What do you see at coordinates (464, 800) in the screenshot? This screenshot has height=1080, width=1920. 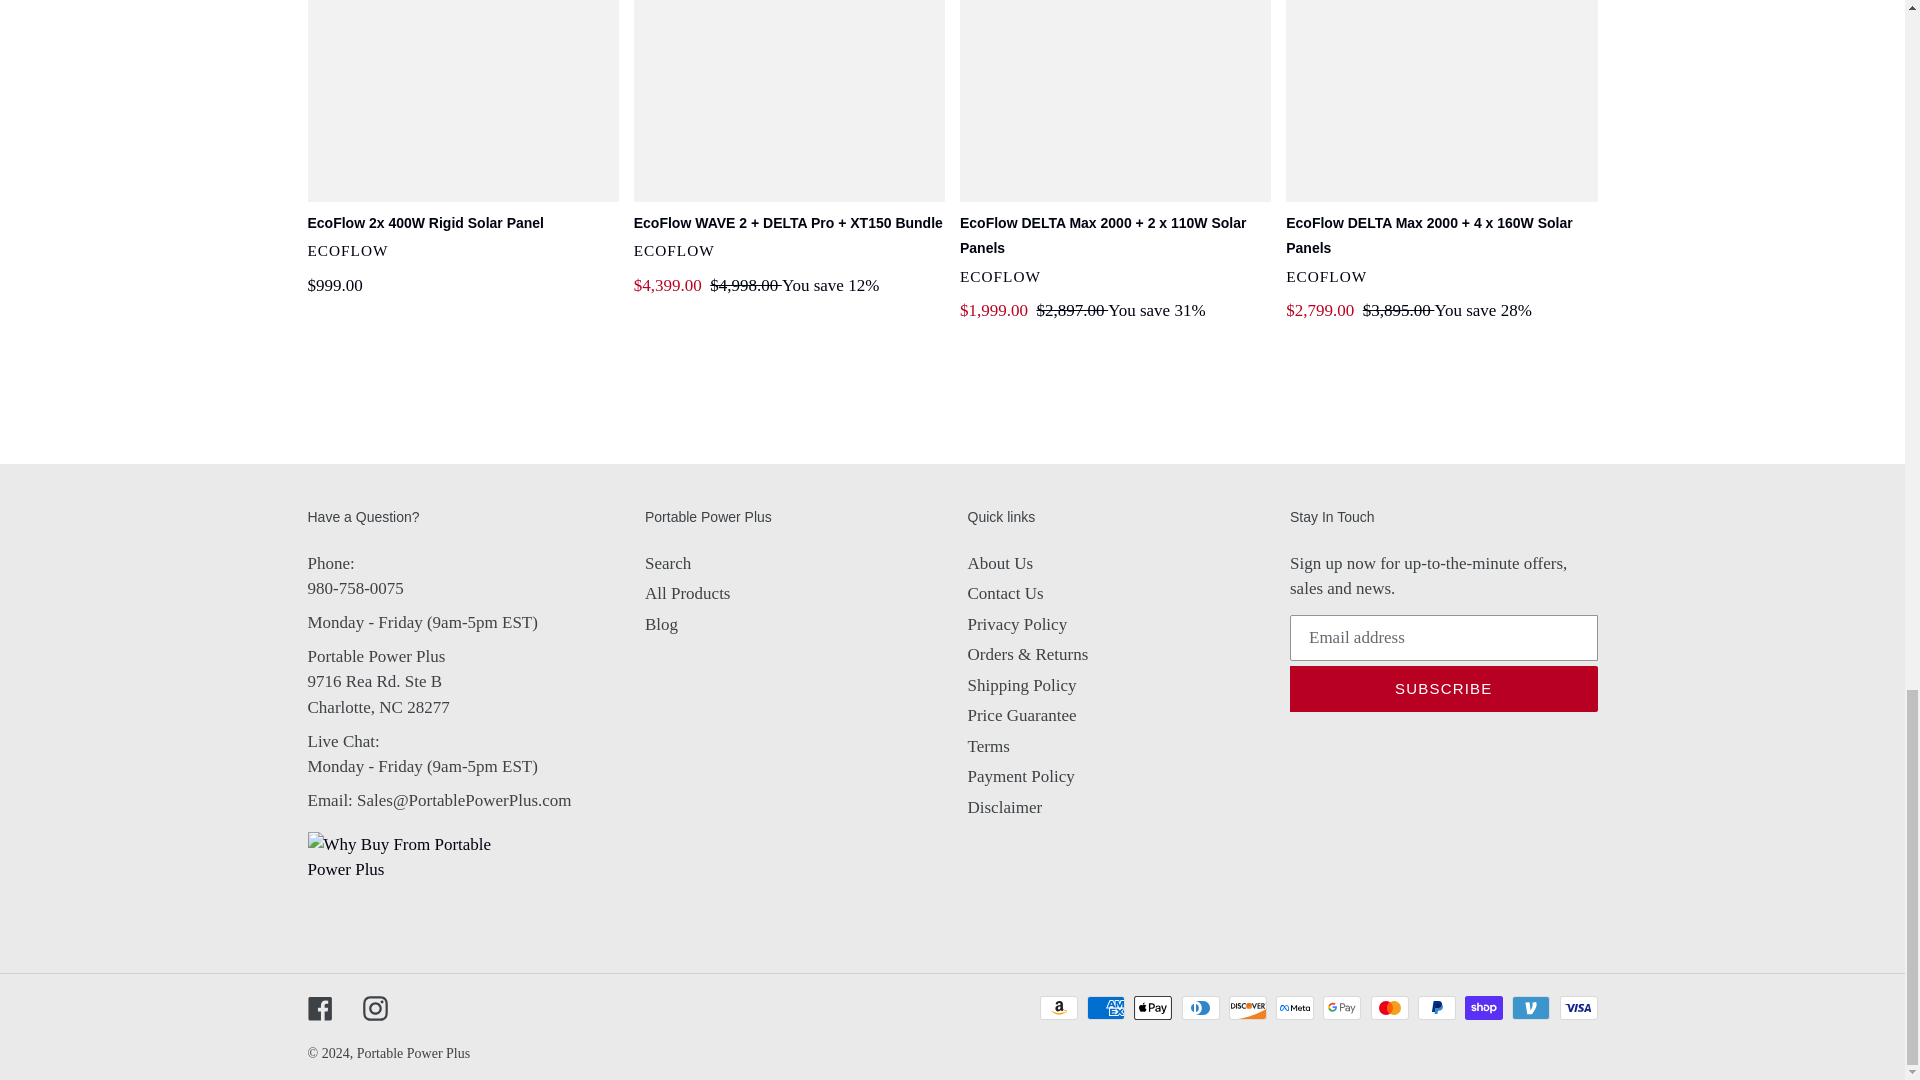 I see `Contact Us` at bounding box center [464, 800].